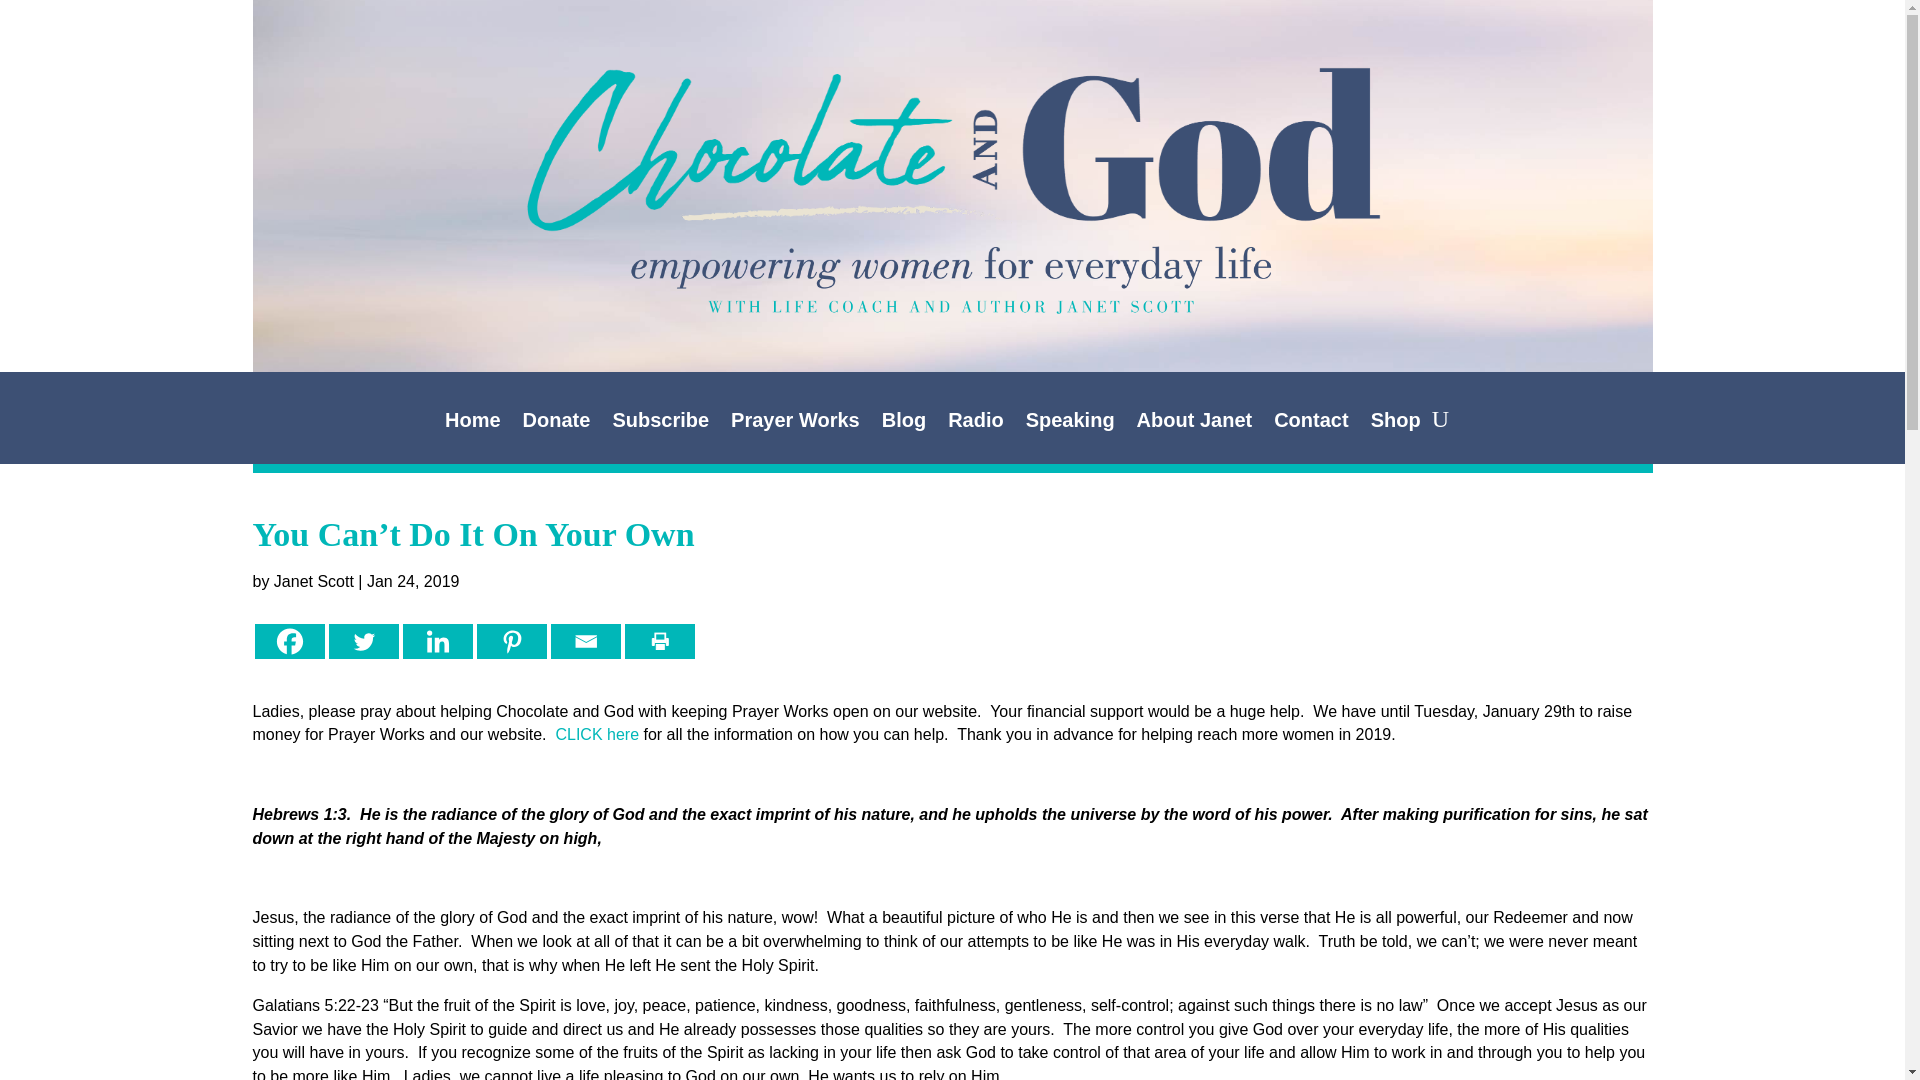 Image resolution: width=1920 pixels, height=1080 pixels. I want to click on Subscribe, so click(660, 424).